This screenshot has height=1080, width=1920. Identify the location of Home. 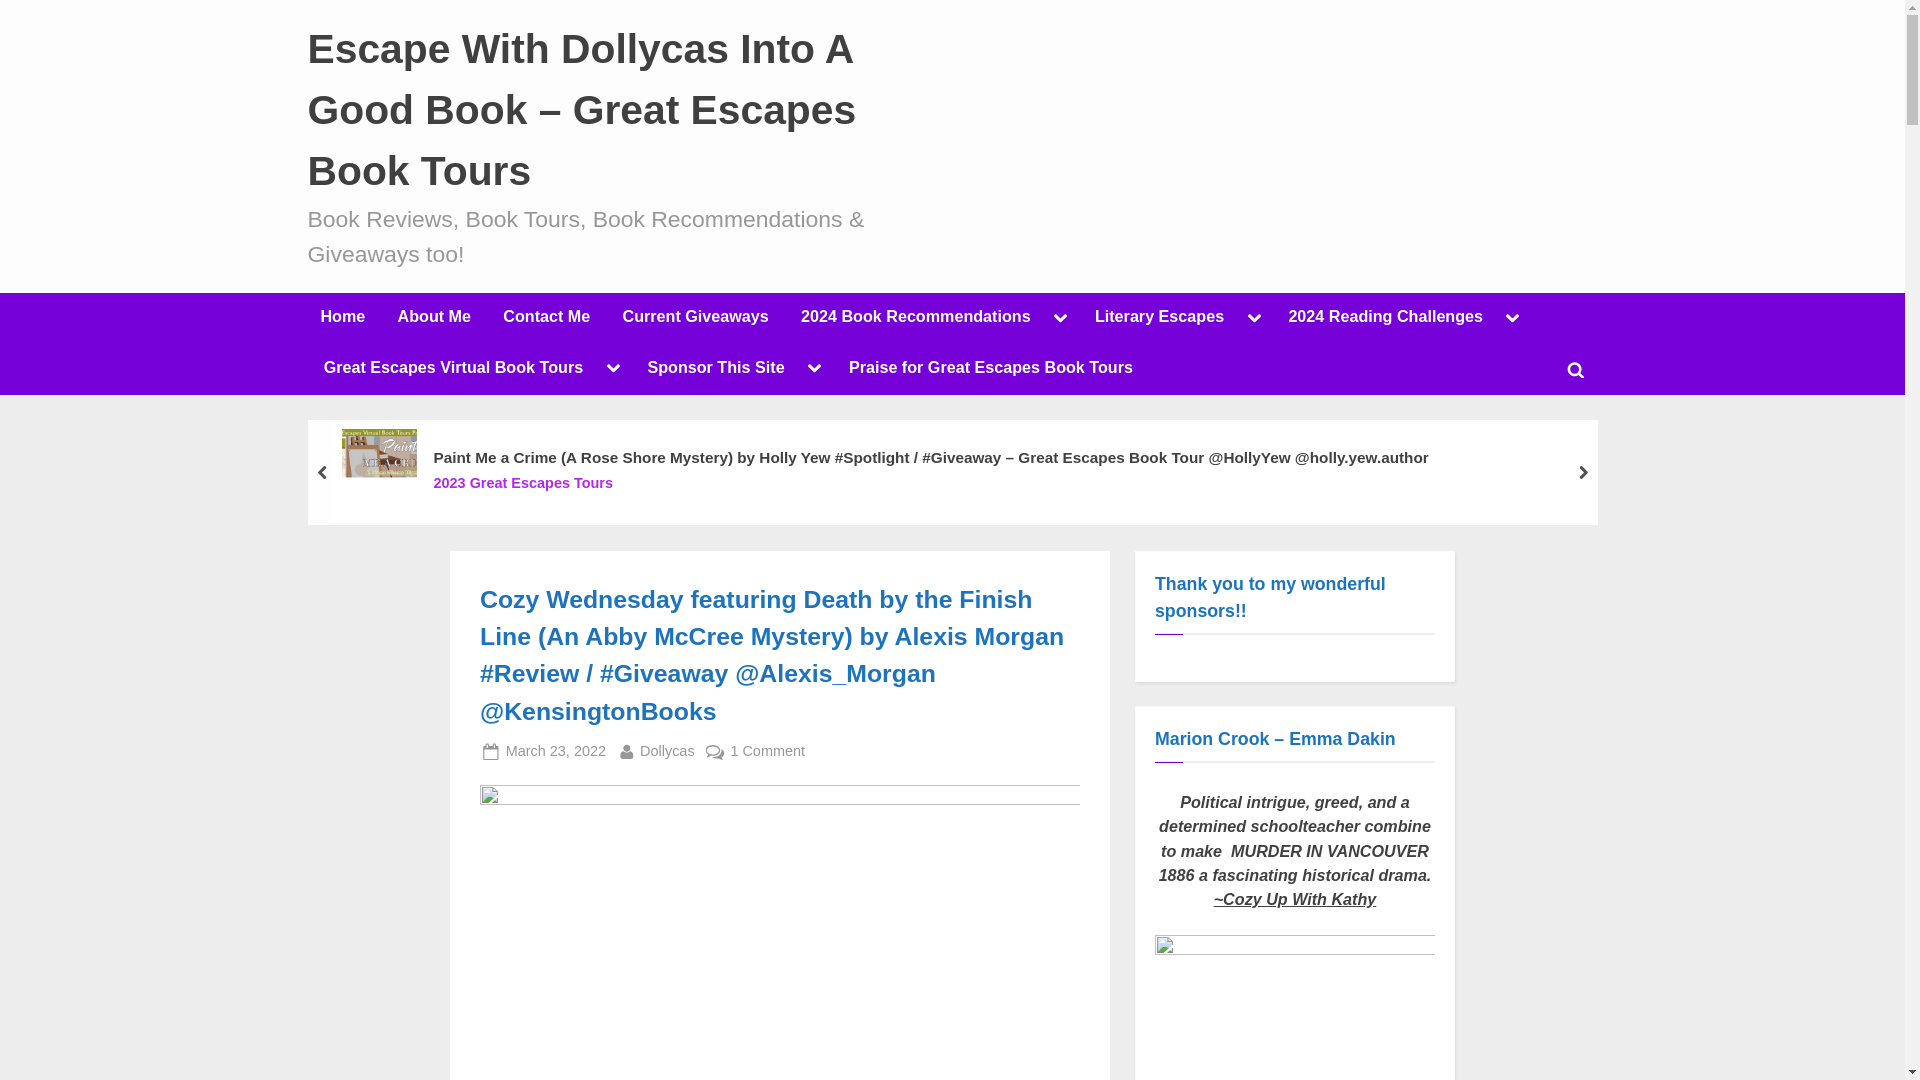
(342, 318).